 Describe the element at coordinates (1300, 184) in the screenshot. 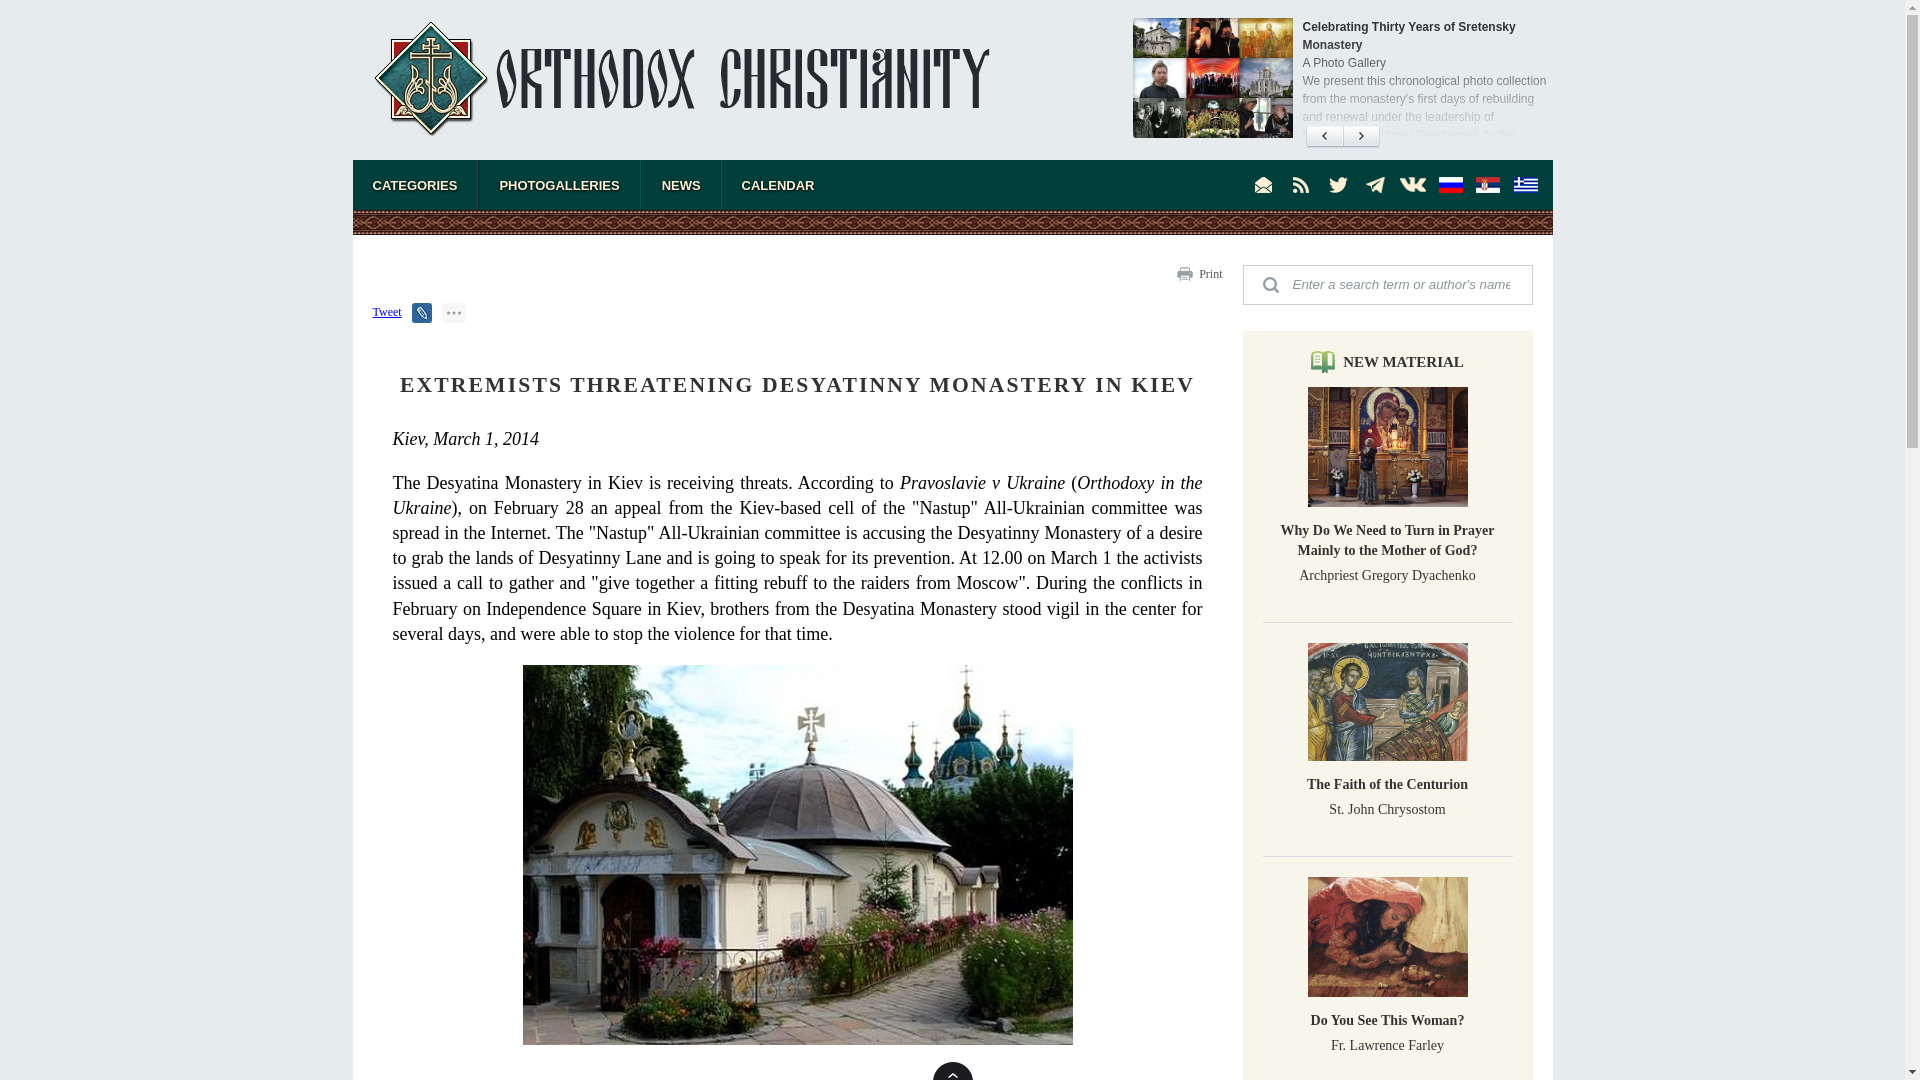

I see `RSS` at that location.